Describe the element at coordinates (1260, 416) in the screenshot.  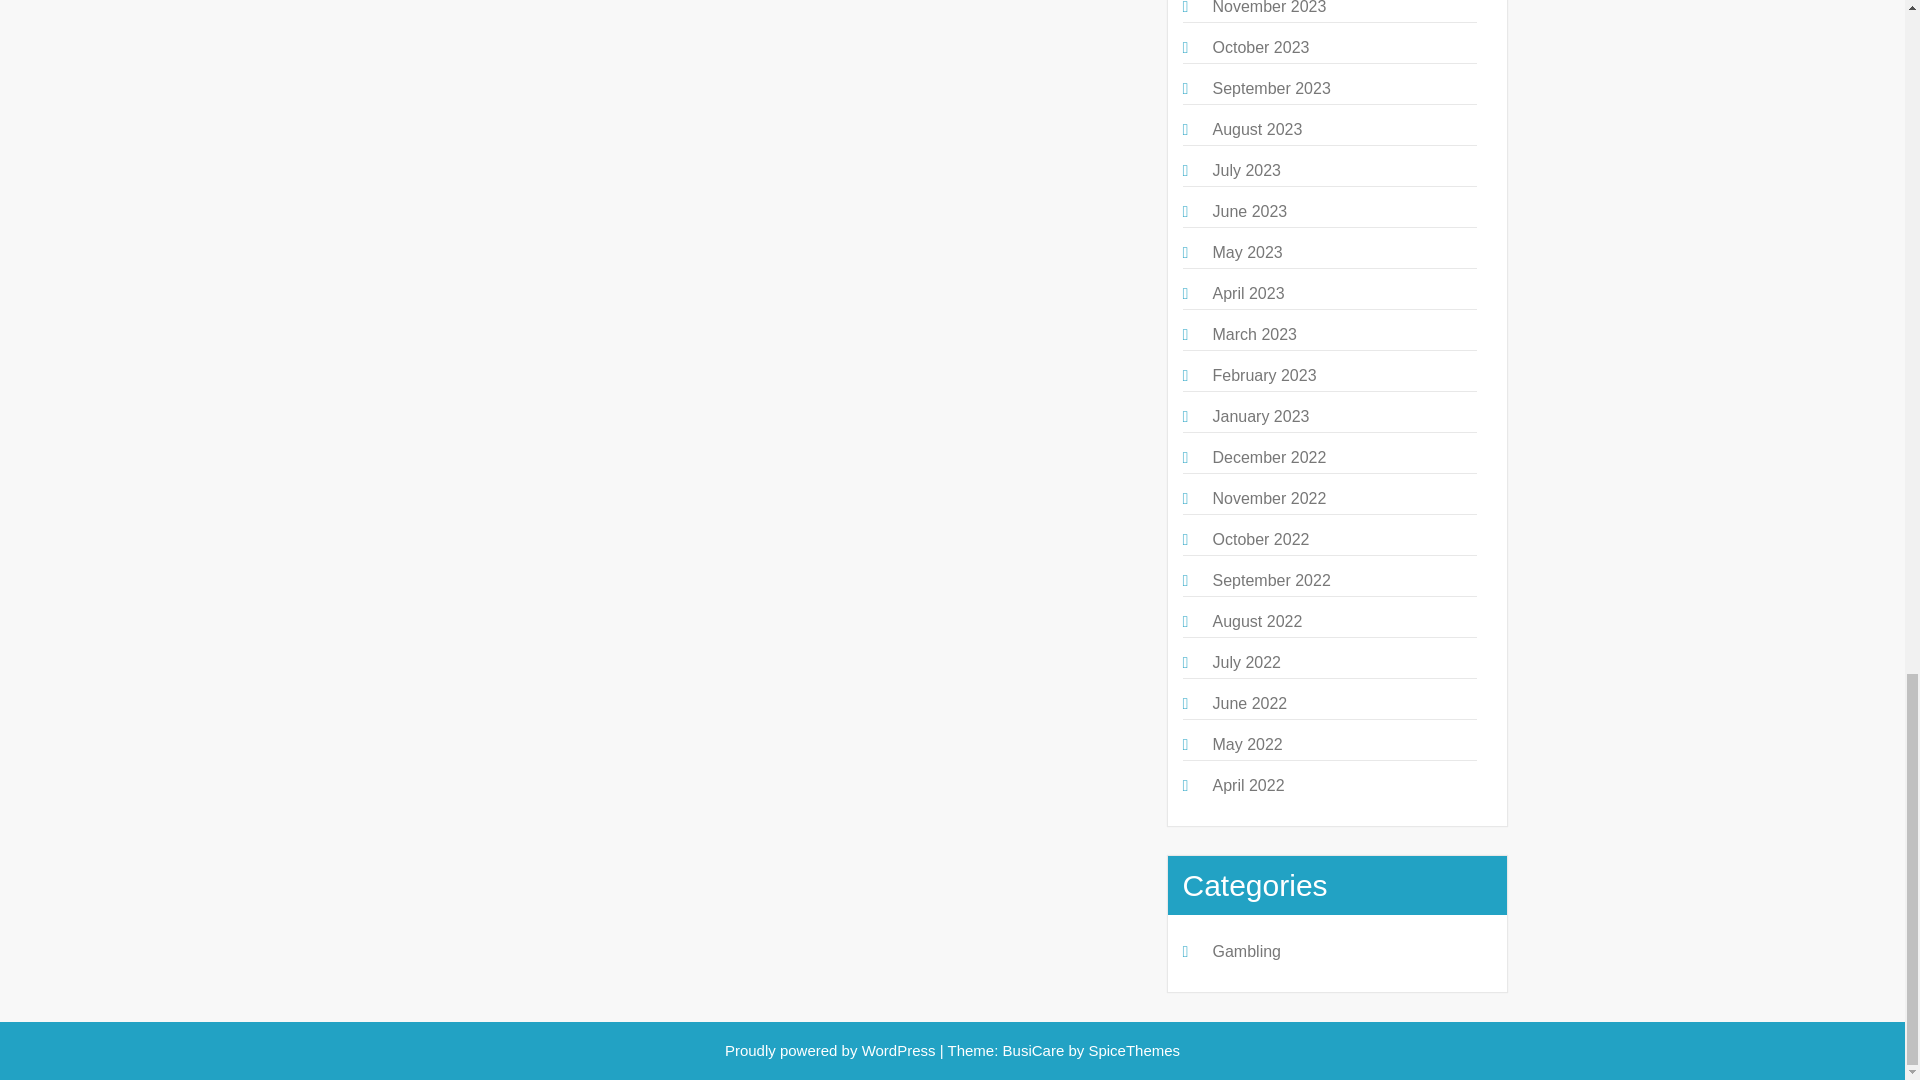
I see `January 2023` at that location.